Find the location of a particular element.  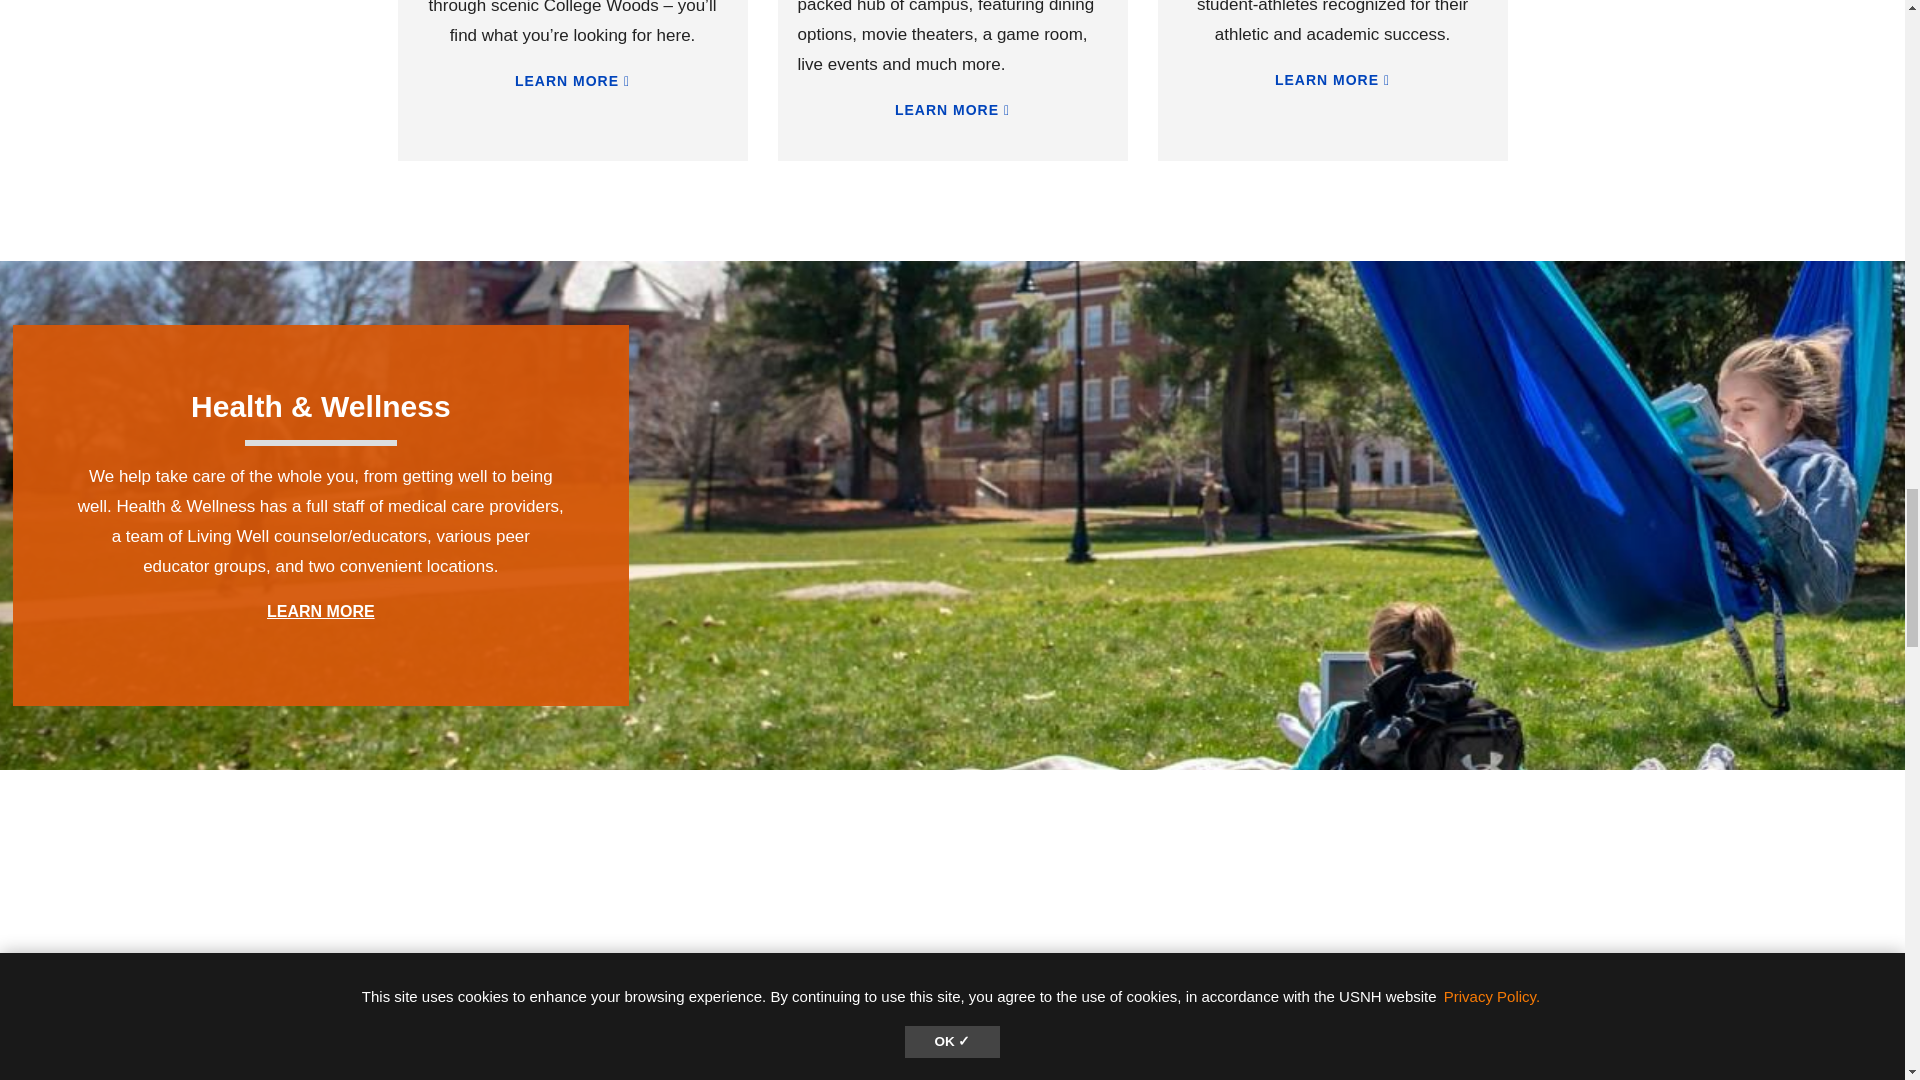

LEARN MORE is located at coordinates (572, 80).